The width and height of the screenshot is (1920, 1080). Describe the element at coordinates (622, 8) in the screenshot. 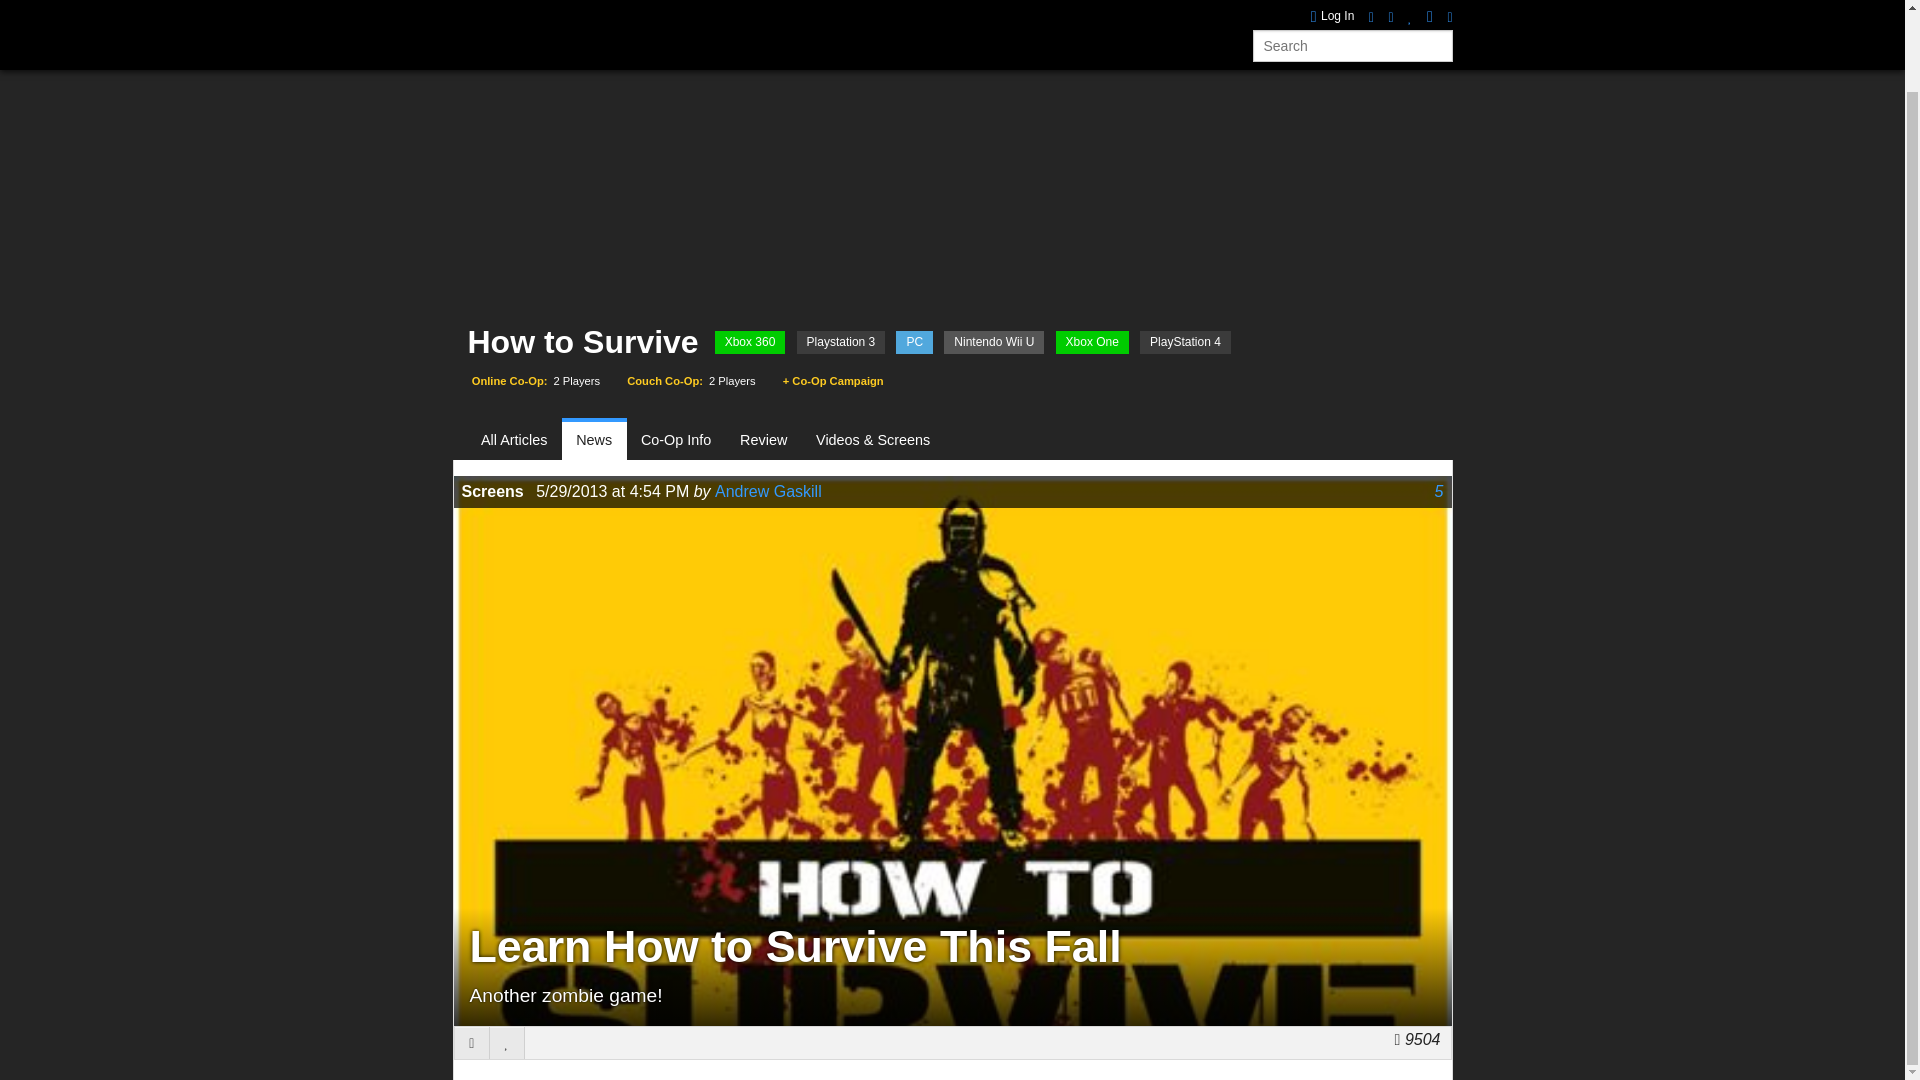

I see `News` at that location.